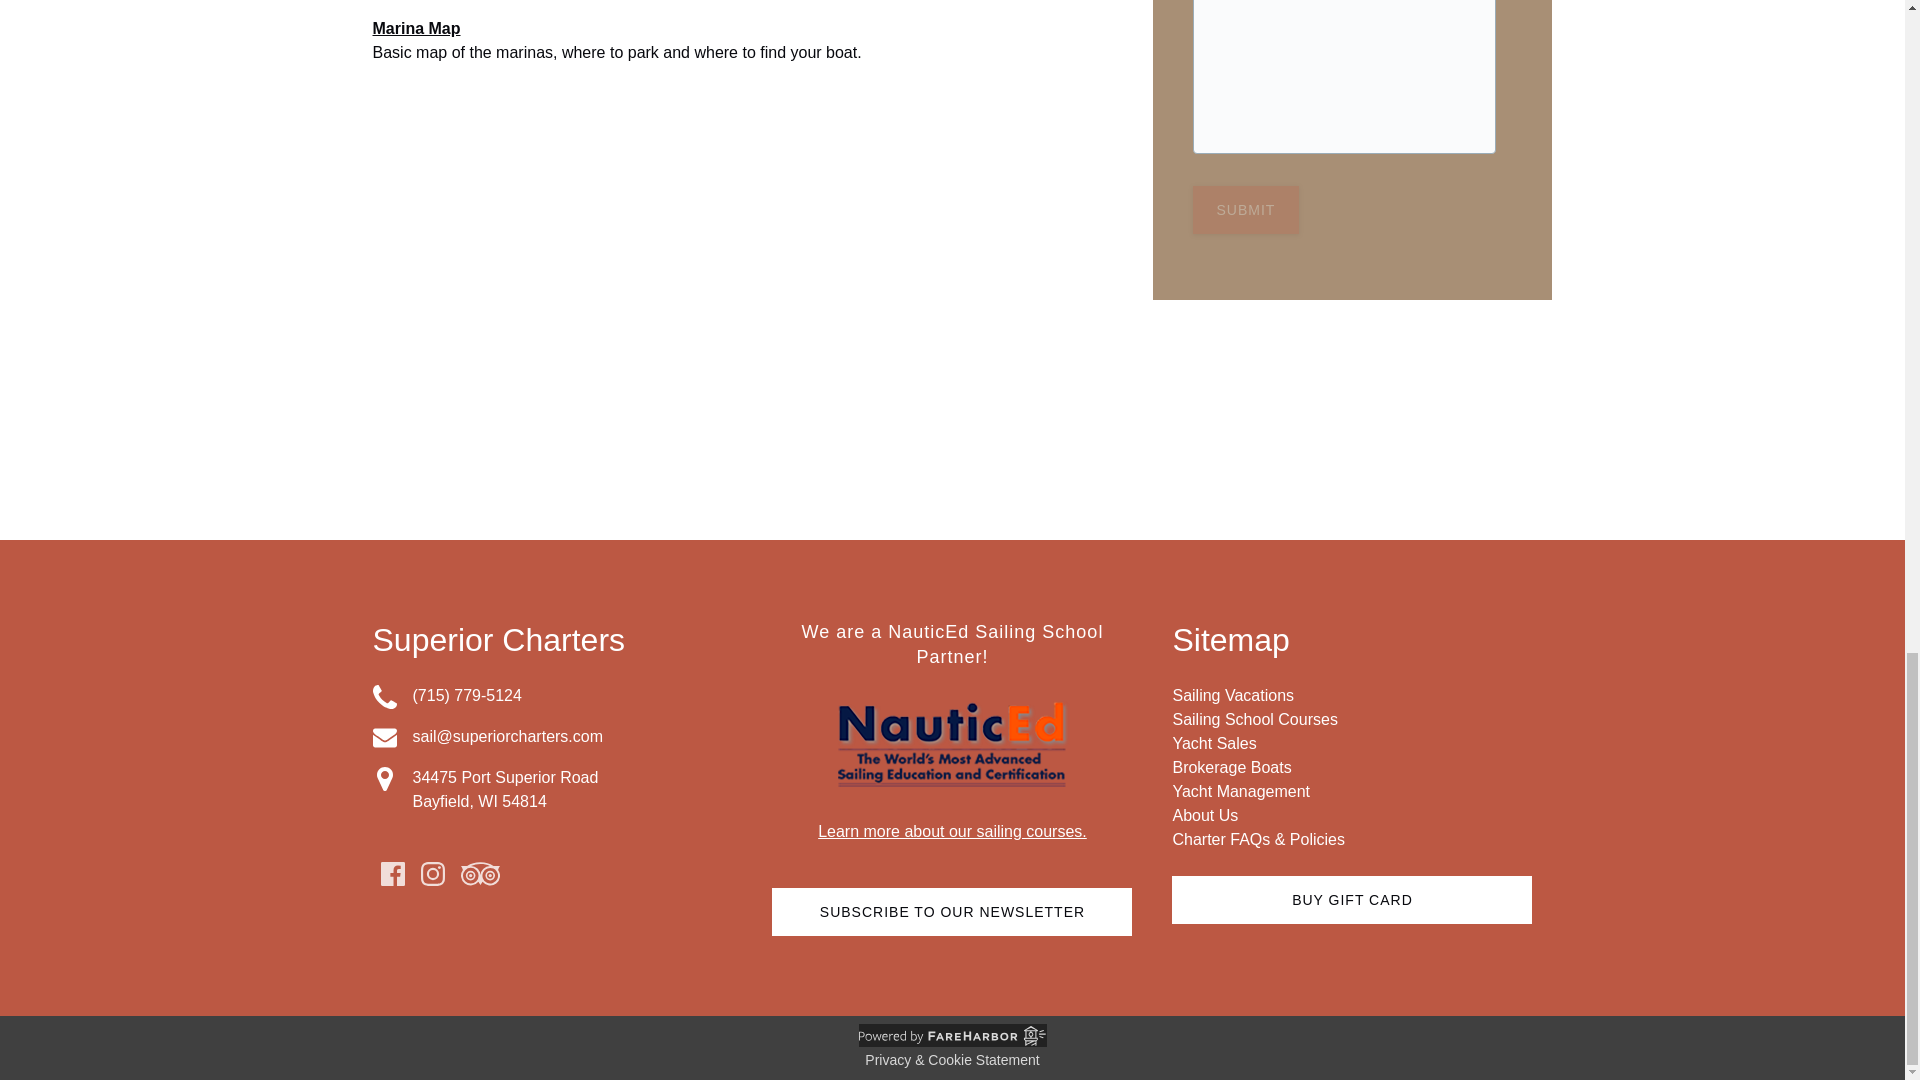  I want to click on Envelope, so click(384, 737).